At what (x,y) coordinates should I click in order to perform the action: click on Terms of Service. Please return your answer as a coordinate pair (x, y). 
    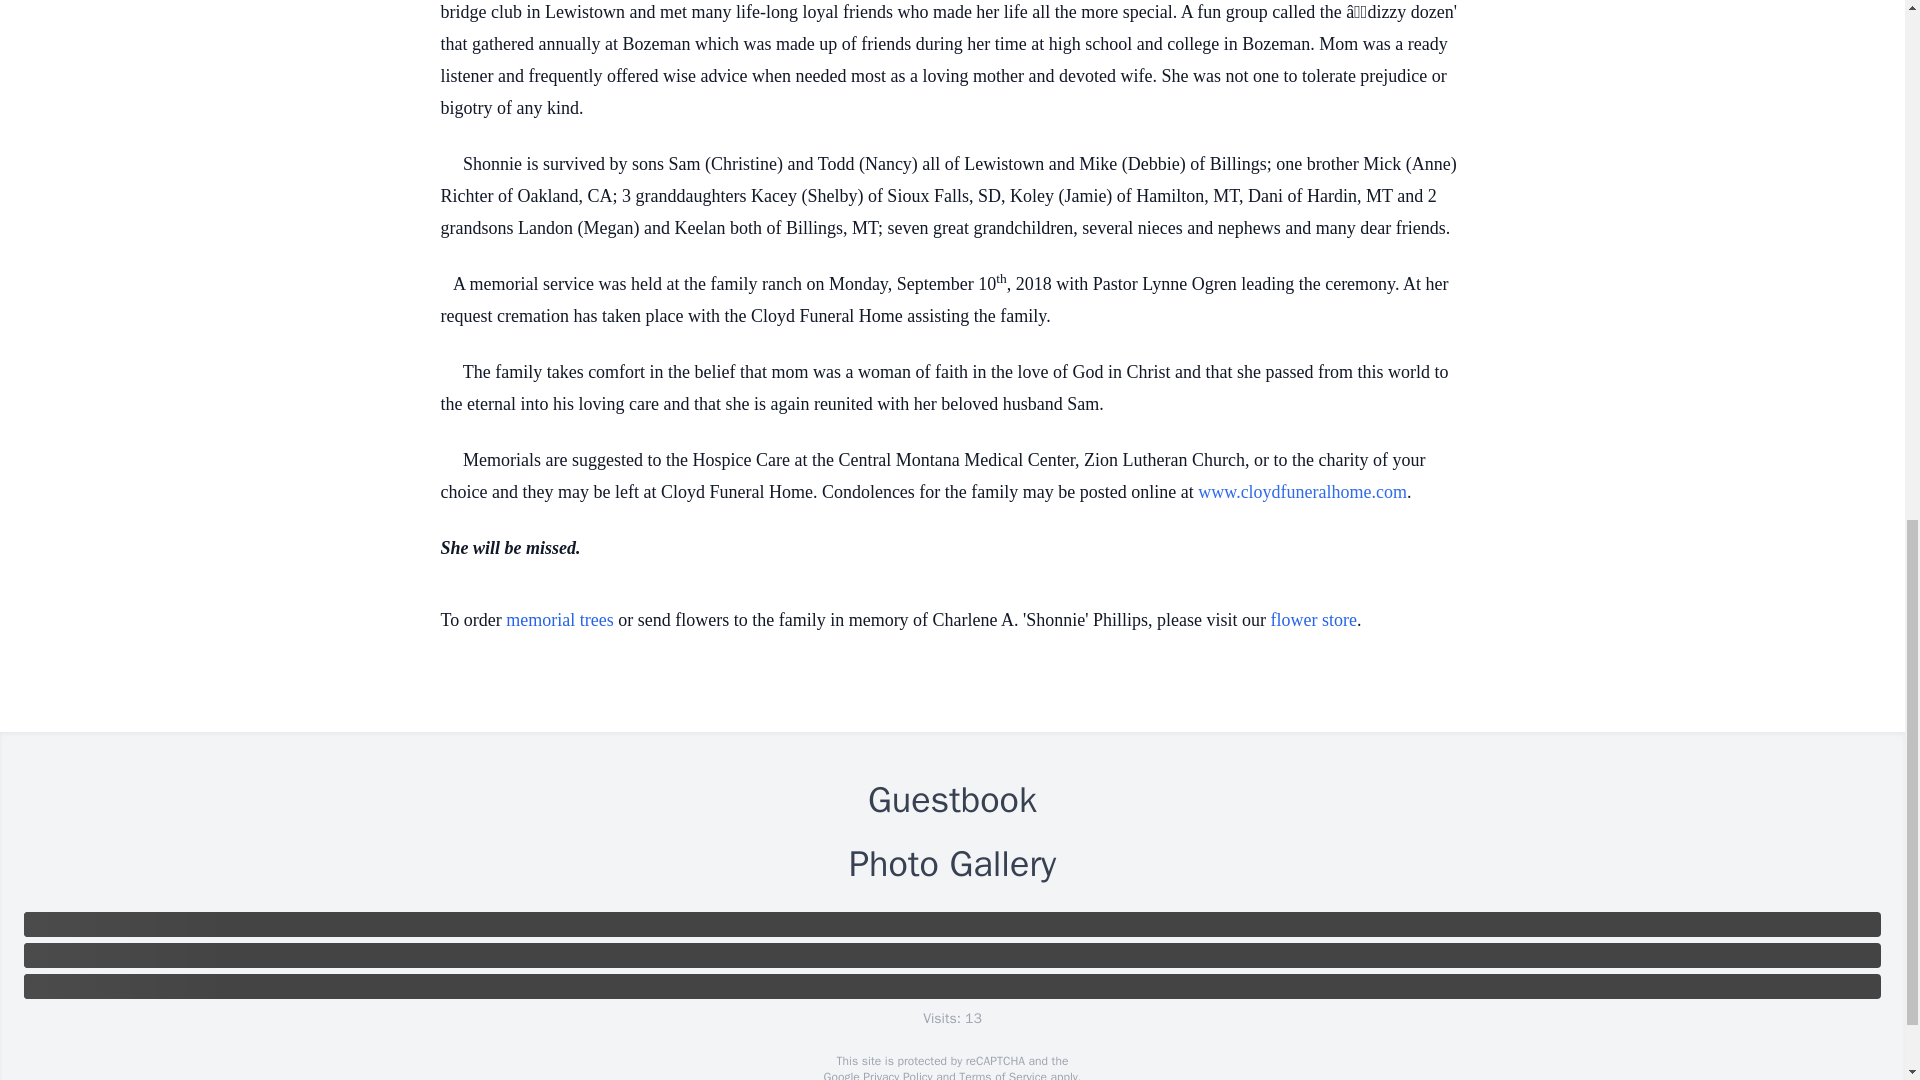
    Looking at the image, I should click on (1002, 1074).